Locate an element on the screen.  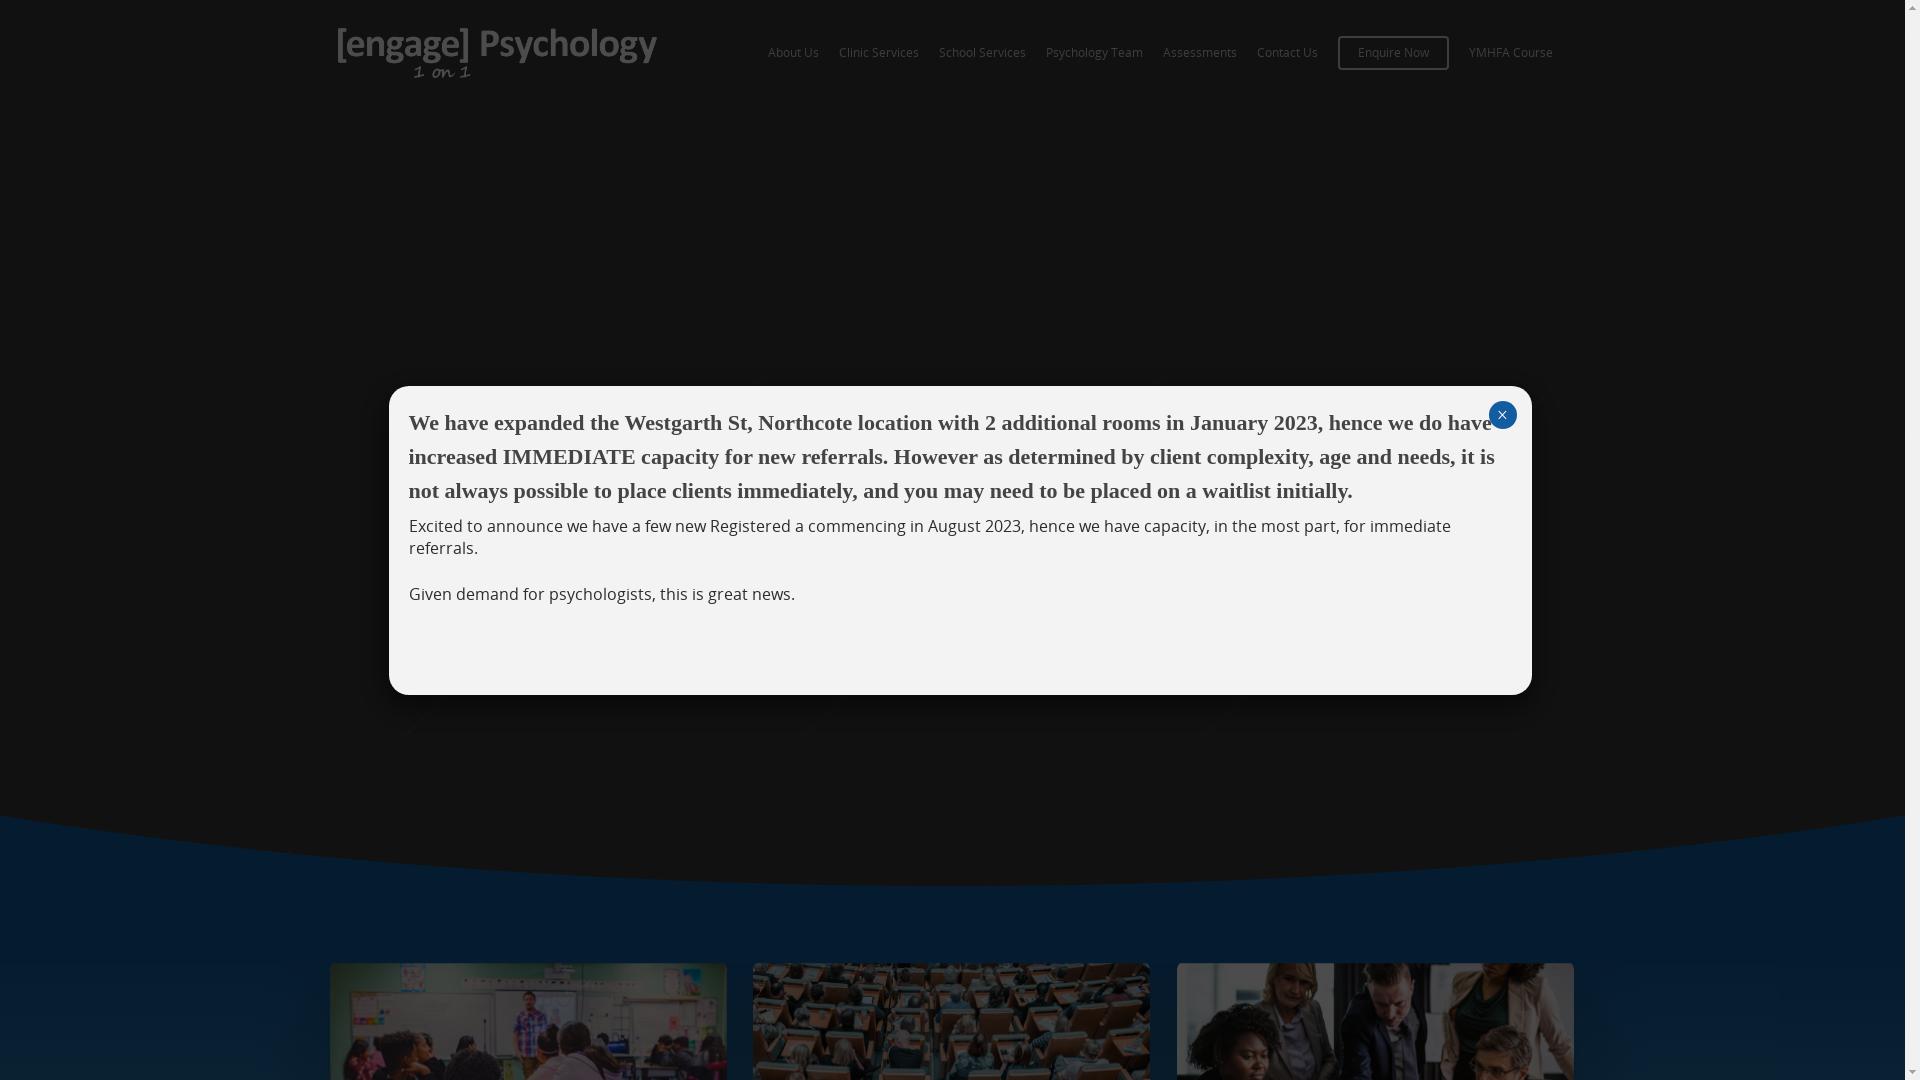
Enquire Now is located at coordinates (1394, 53).